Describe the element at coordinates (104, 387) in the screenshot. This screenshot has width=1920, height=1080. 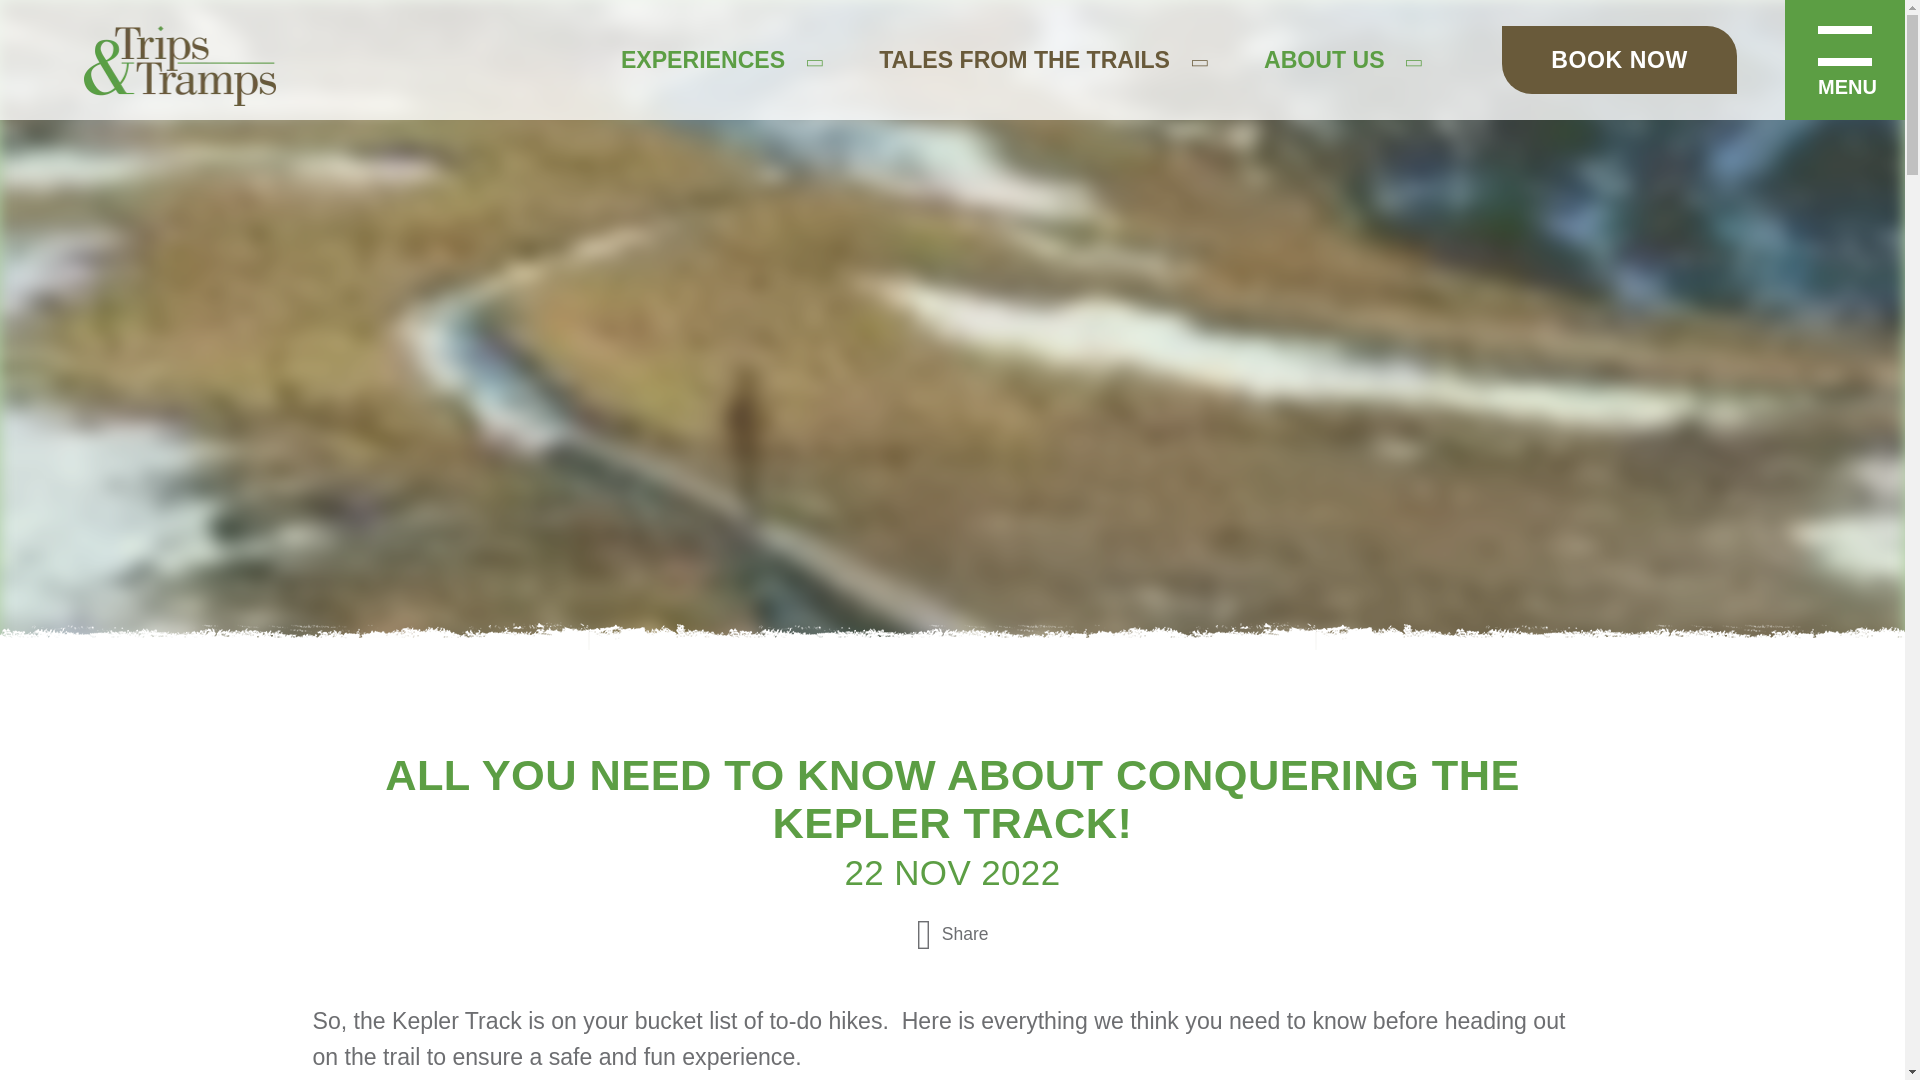
I see `Tales from the Trails` at that location.